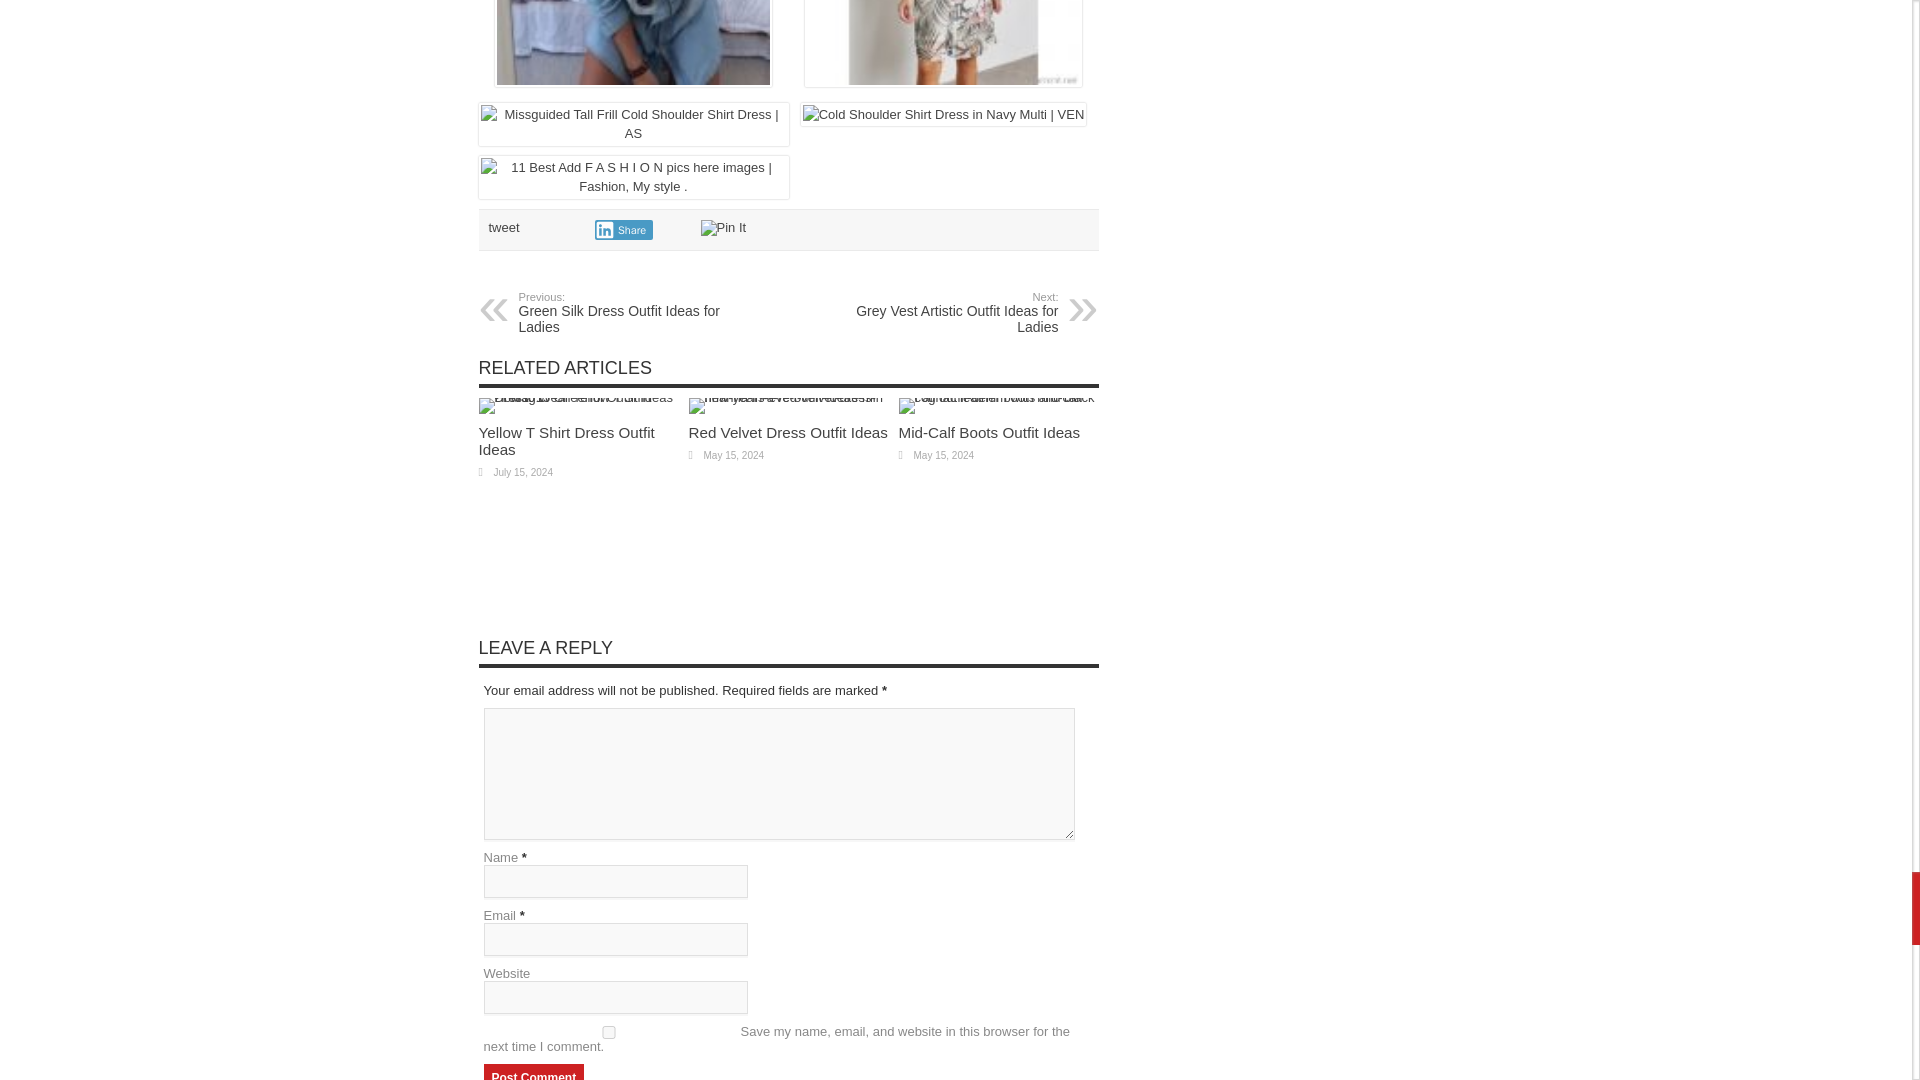  I want to click on Share, so click(566, 440).